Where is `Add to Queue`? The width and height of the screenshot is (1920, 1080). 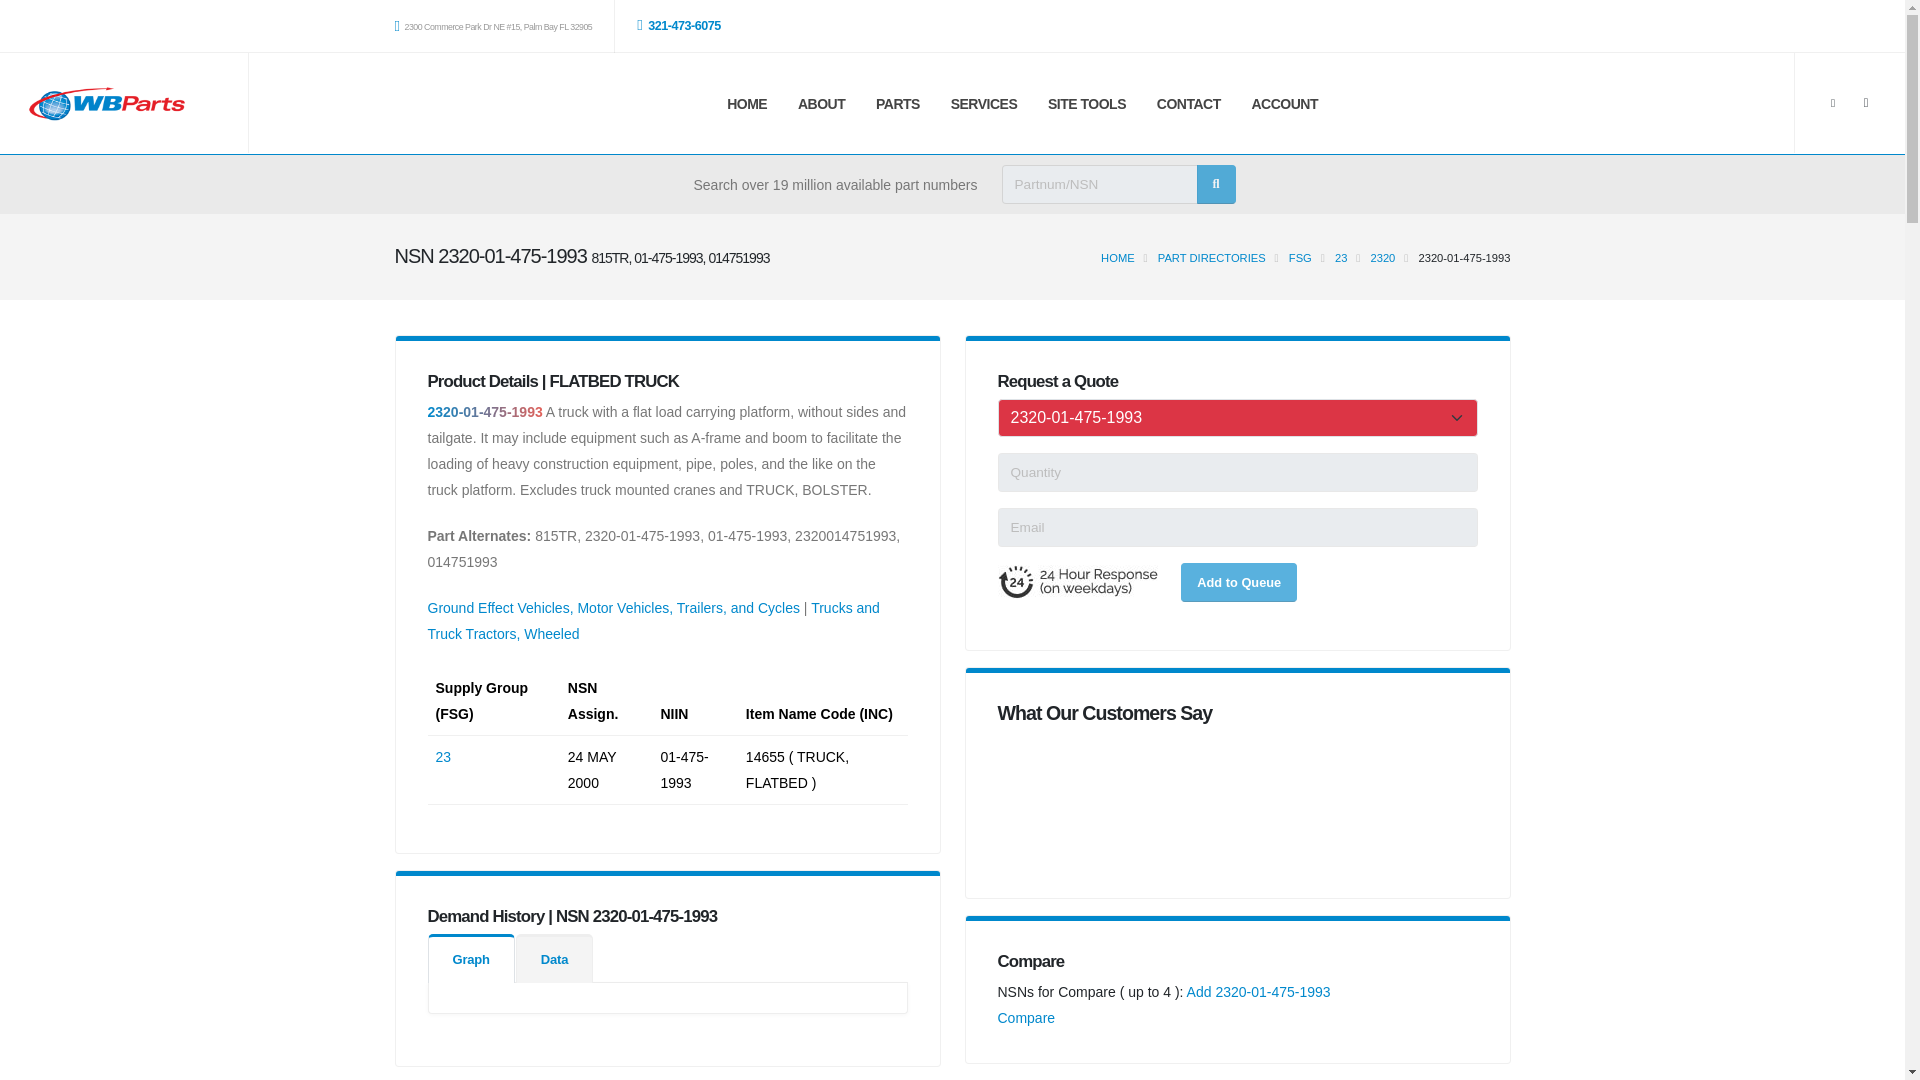 Add to Queue is located at coordinates (1238, 581).